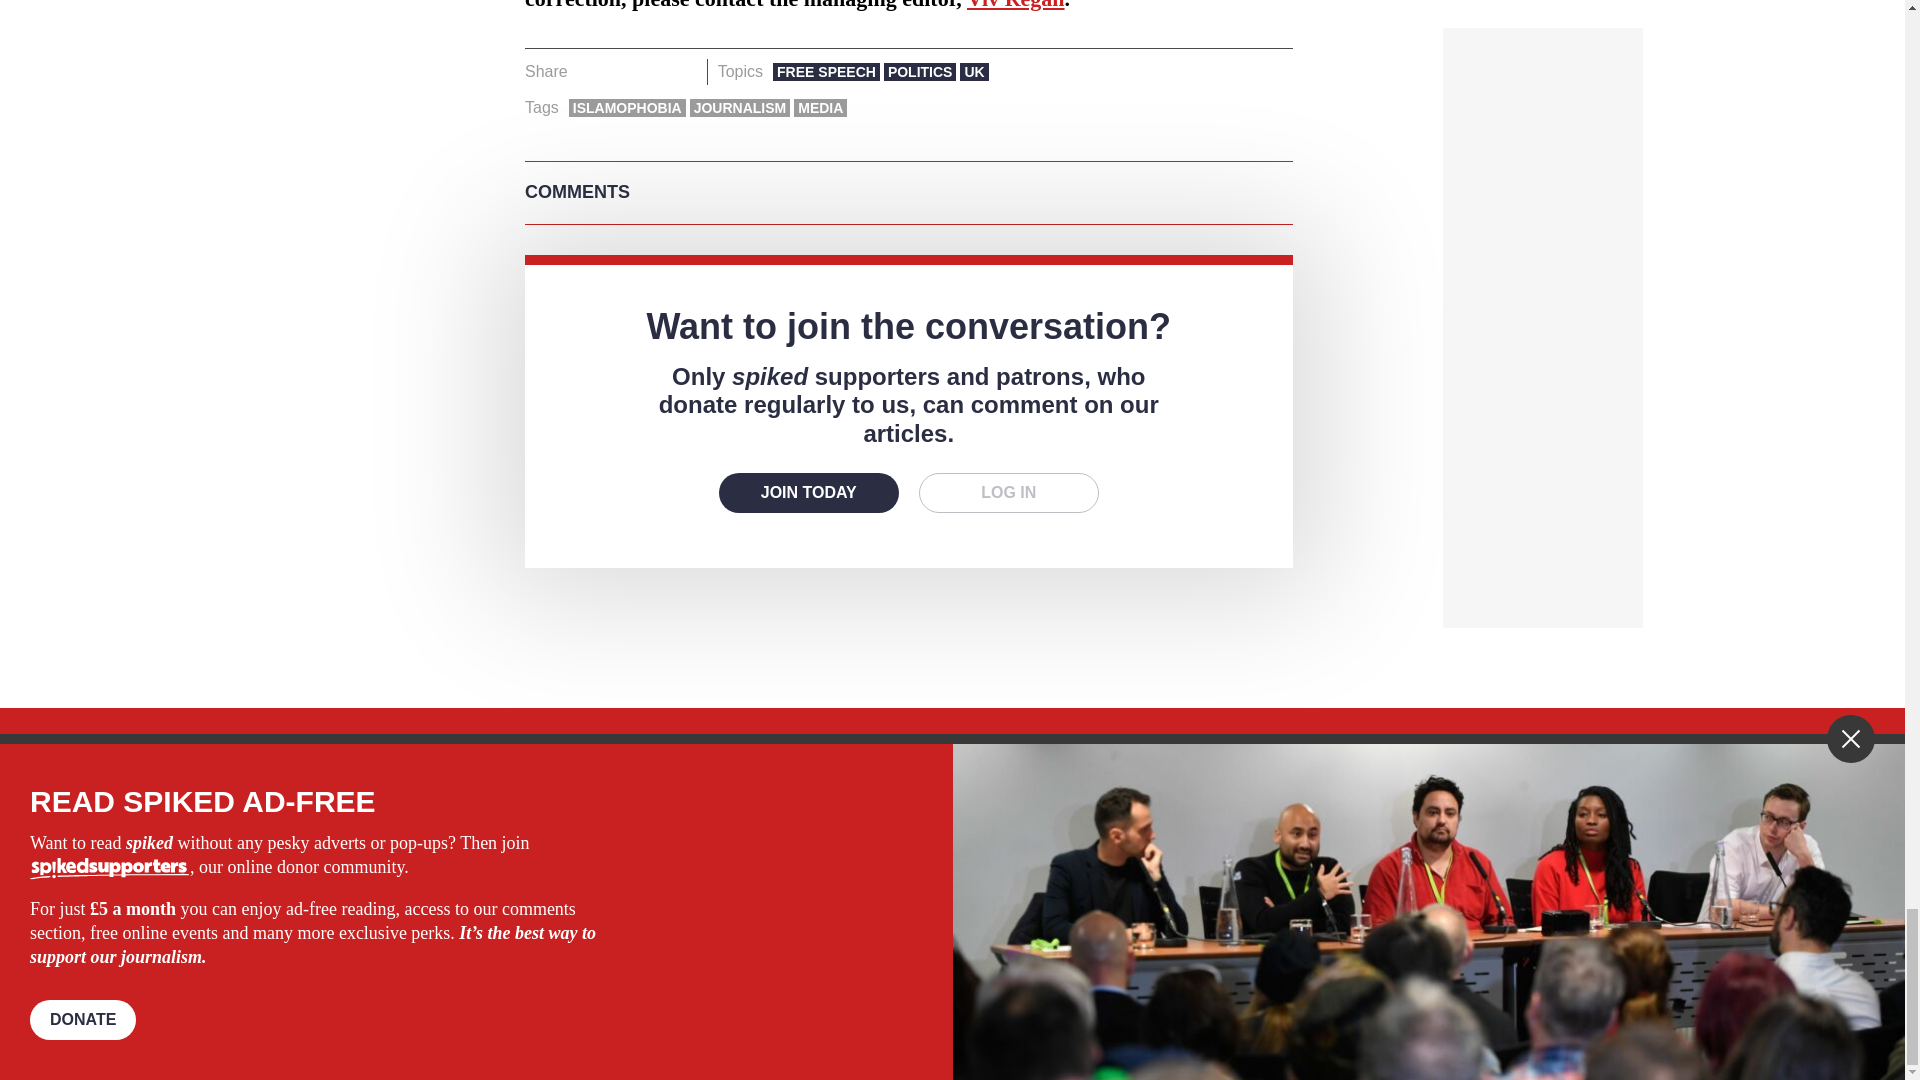  Describe the element at coordinates (622, 72) in the screenshot. I see `Share on Twitter` at that location.